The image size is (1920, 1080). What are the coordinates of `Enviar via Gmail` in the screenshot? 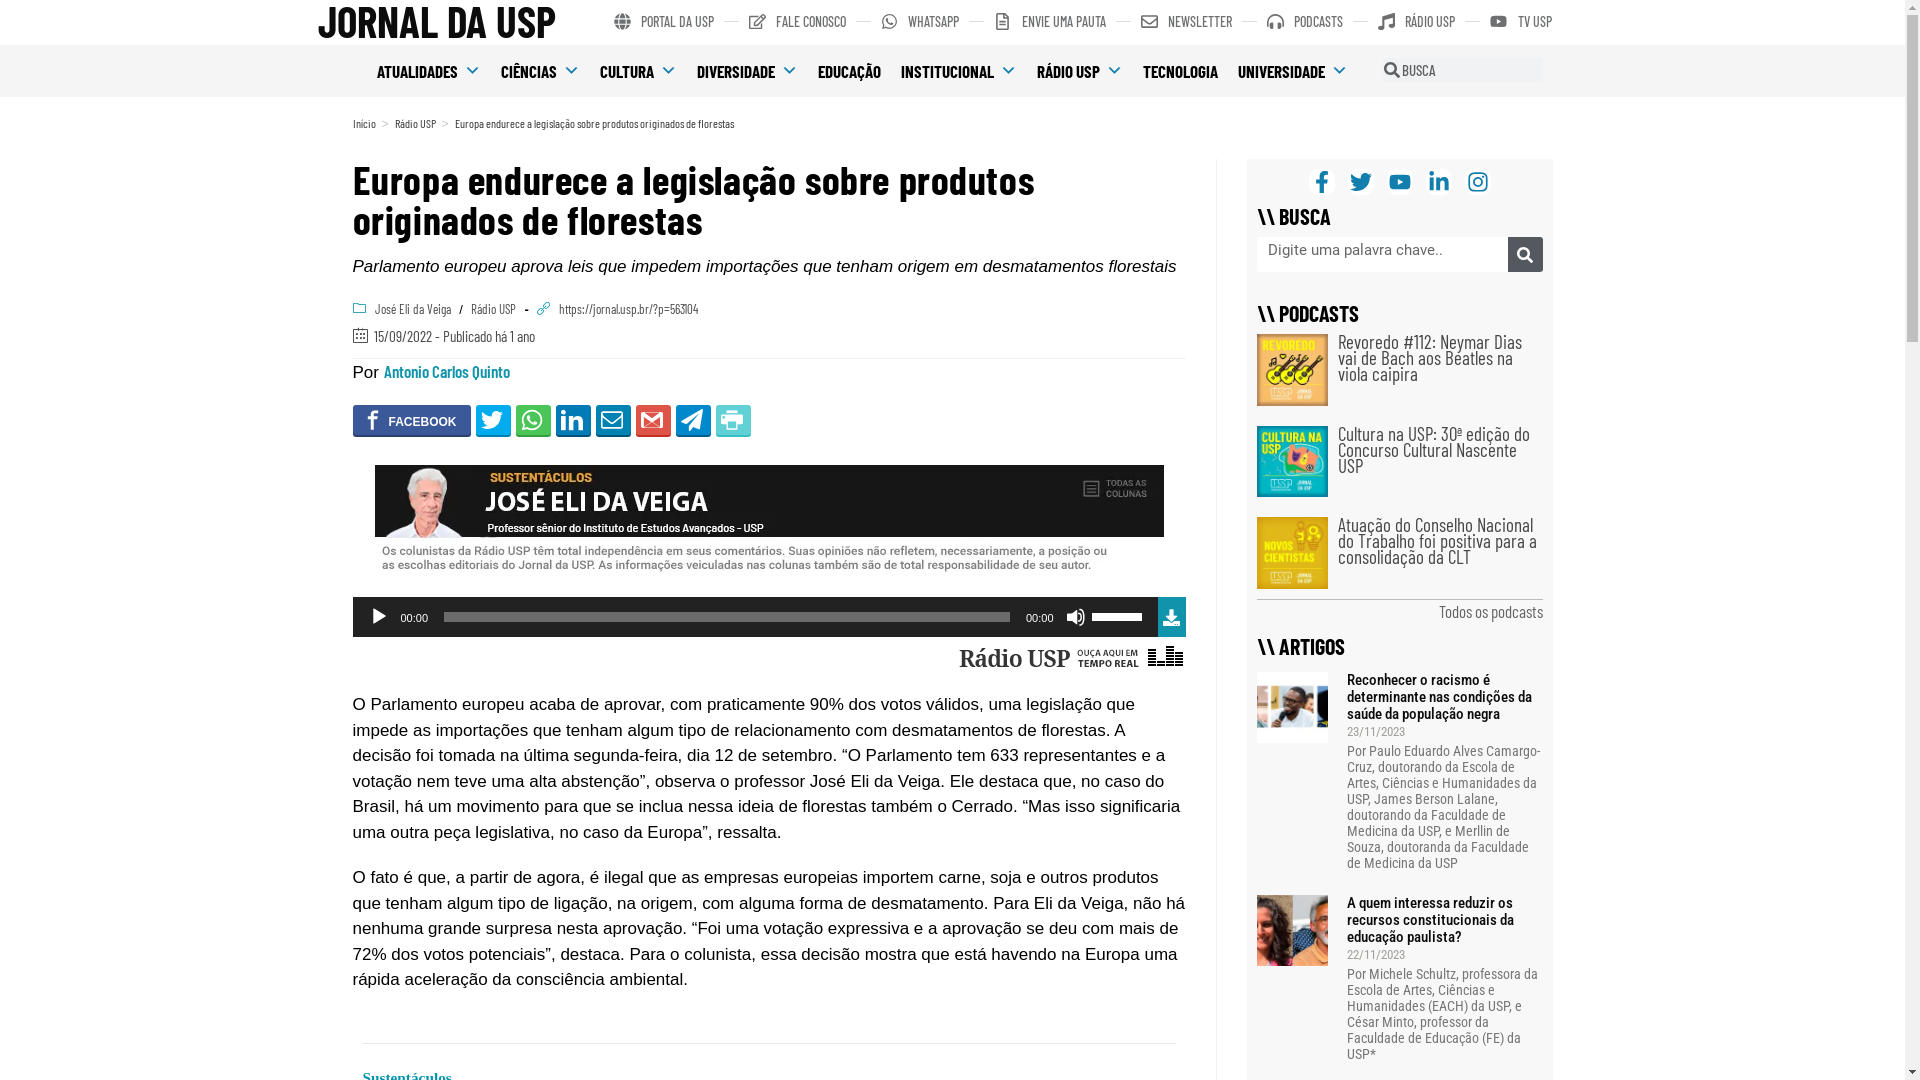 It's located at (654, 420).